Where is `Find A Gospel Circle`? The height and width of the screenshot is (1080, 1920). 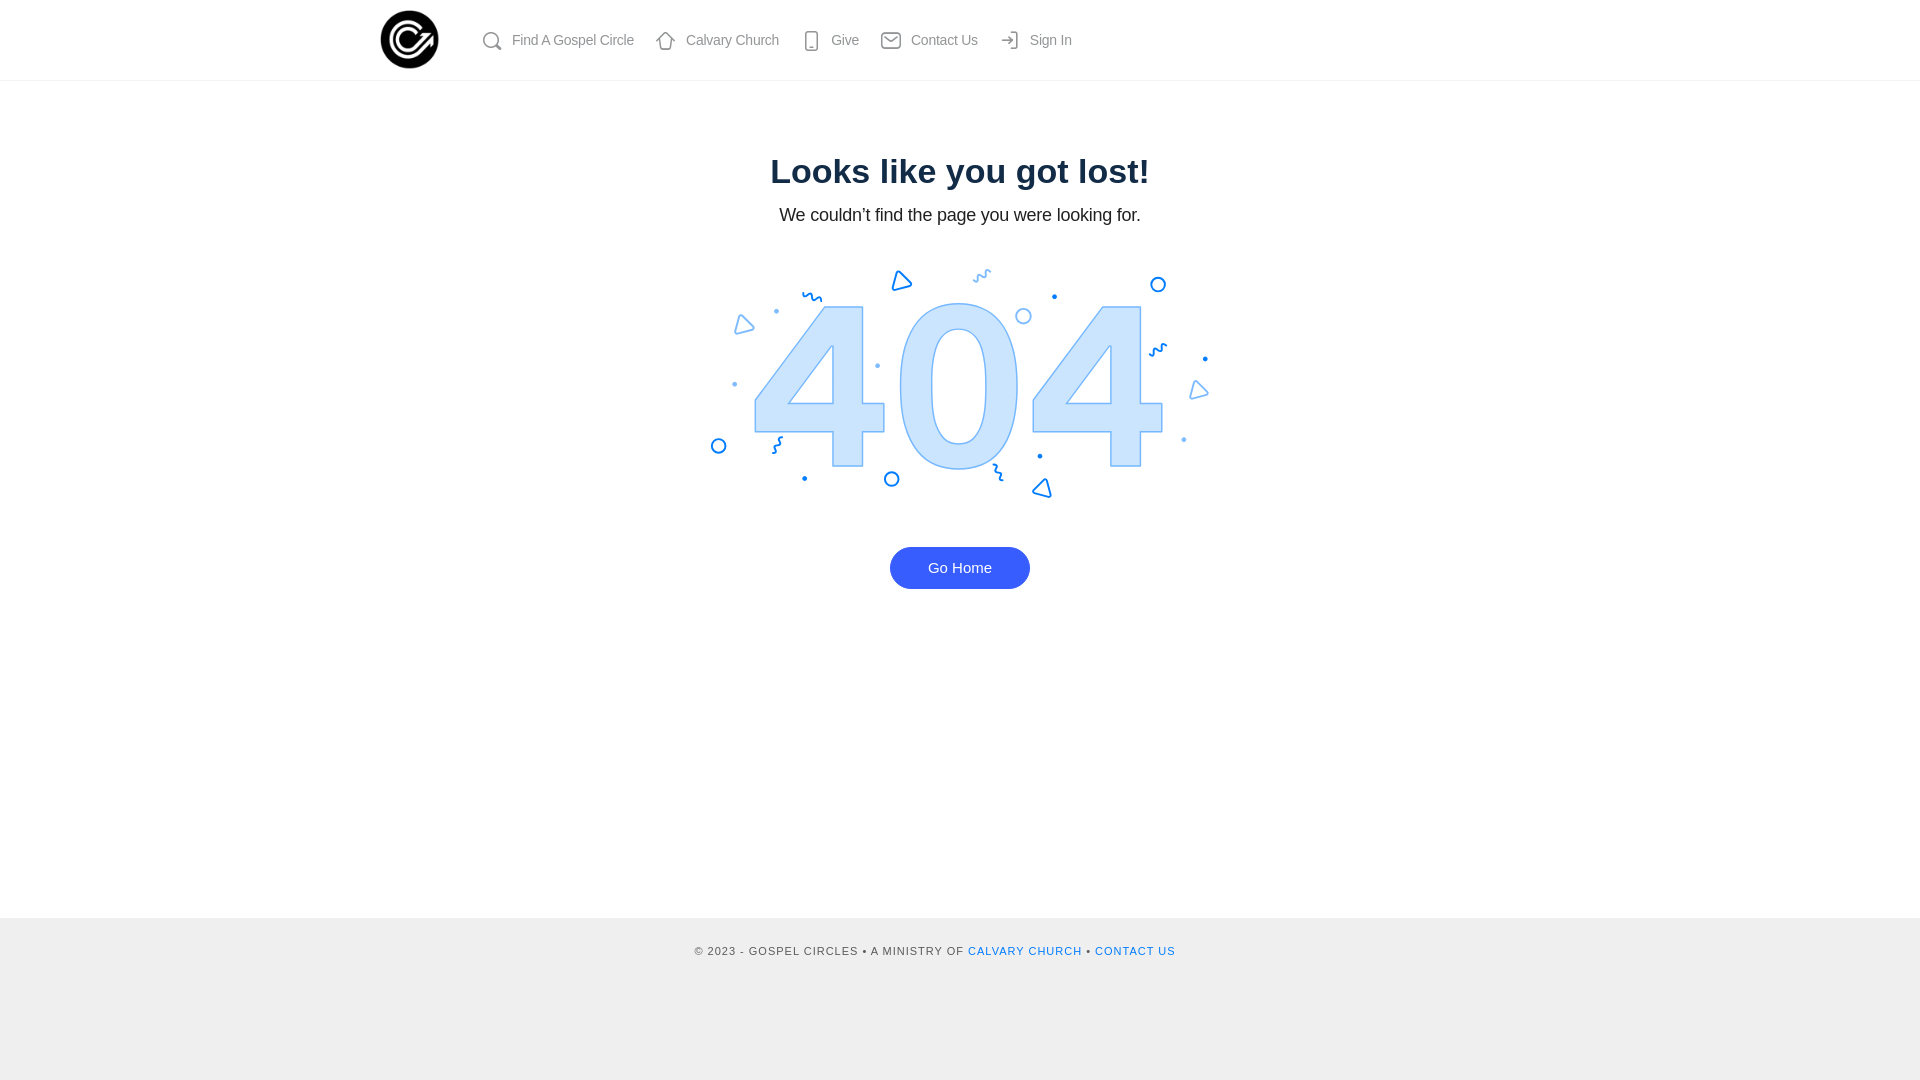
Find A Gospel Circle is located at coordinates (557, 40).